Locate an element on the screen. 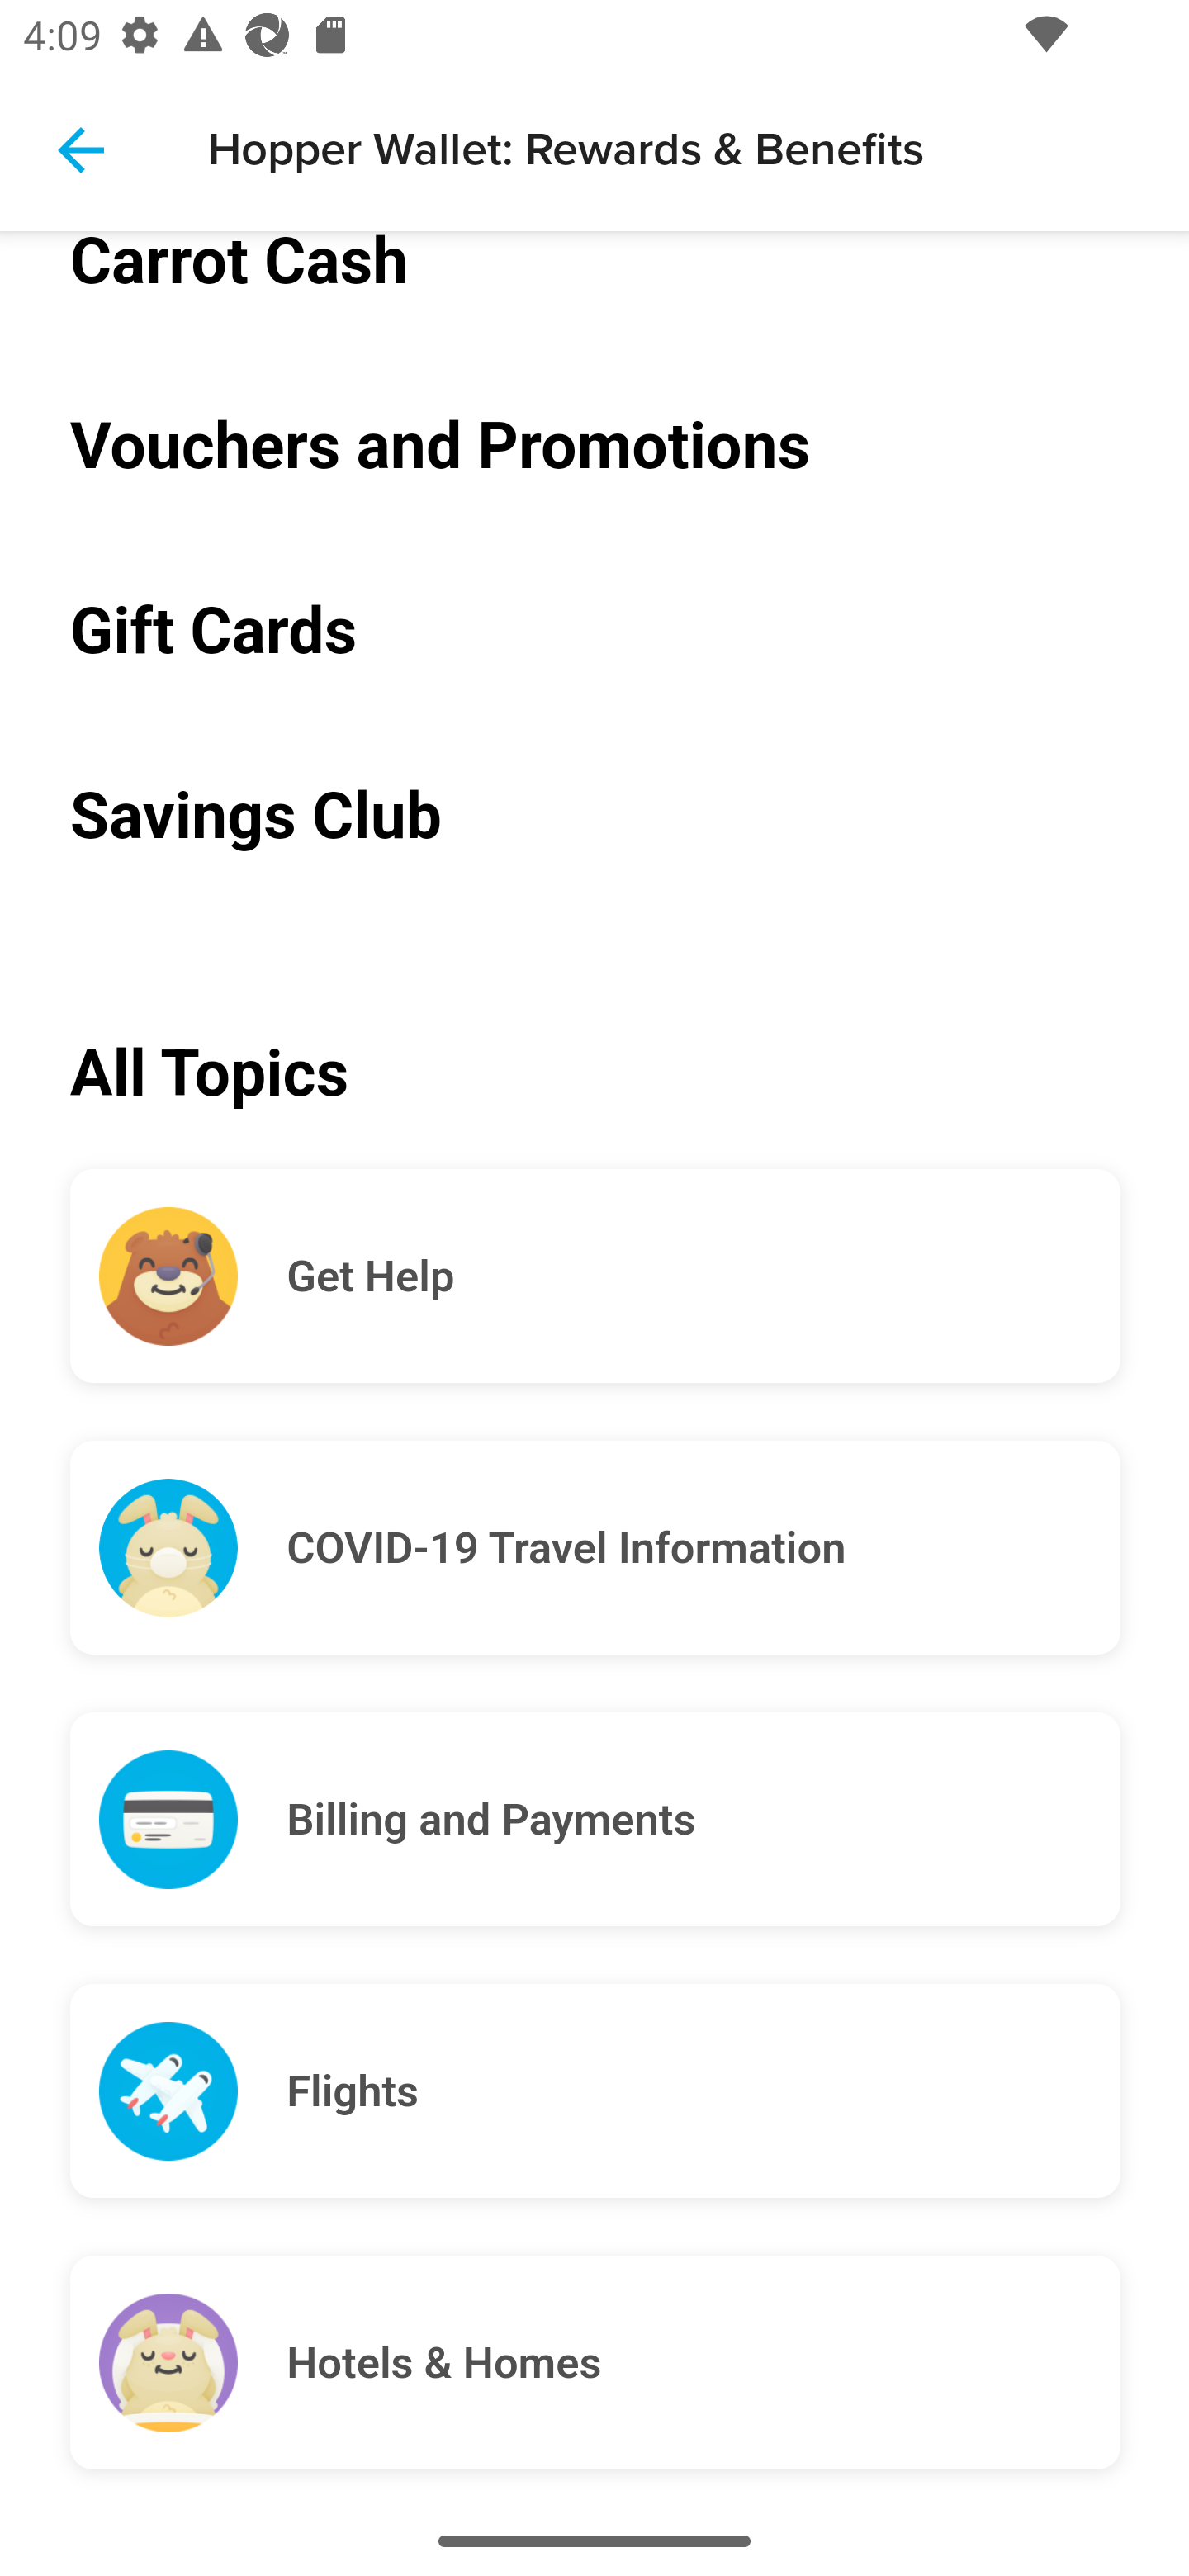 The image size is (1189, 2576). Flights is located at coordinates (703, 2092).